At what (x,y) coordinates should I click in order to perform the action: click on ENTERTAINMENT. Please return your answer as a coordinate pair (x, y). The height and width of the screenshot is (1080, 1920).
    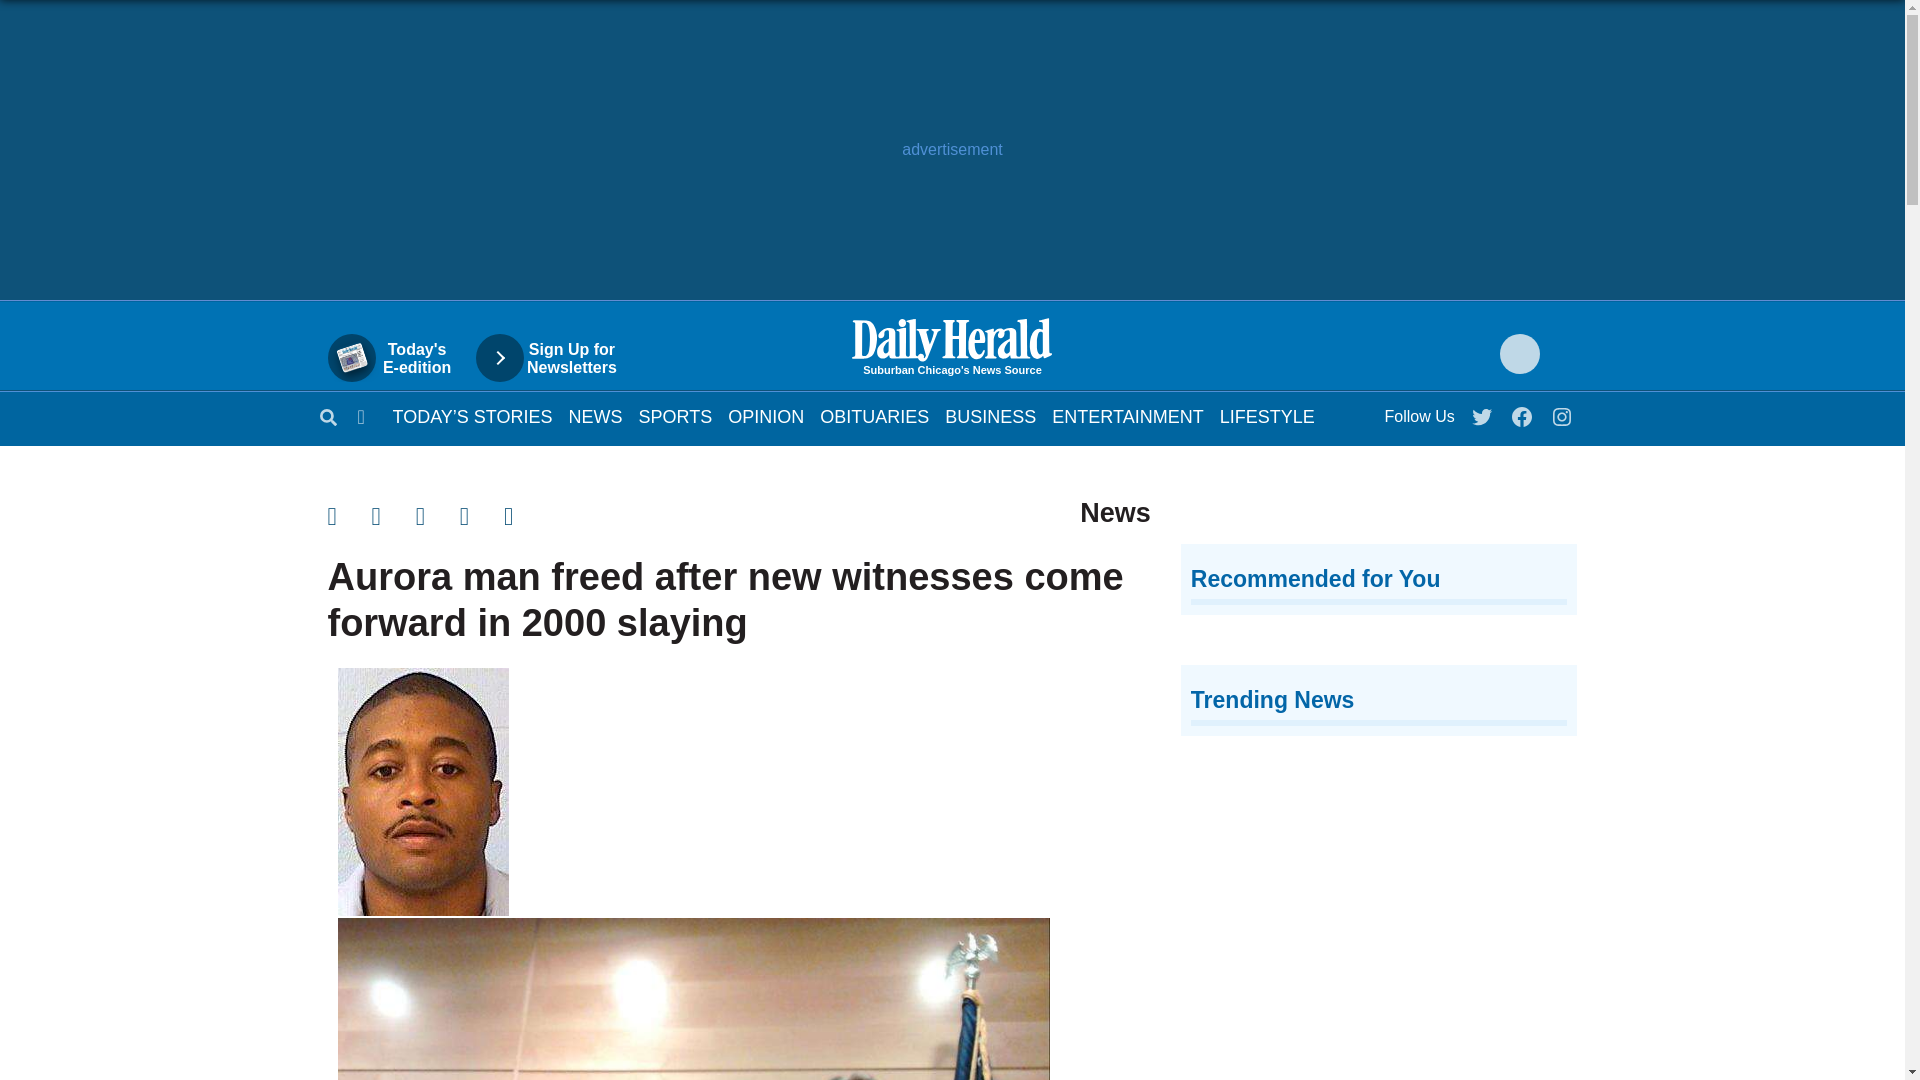
    Looking at the image, I should click on (874, 416).